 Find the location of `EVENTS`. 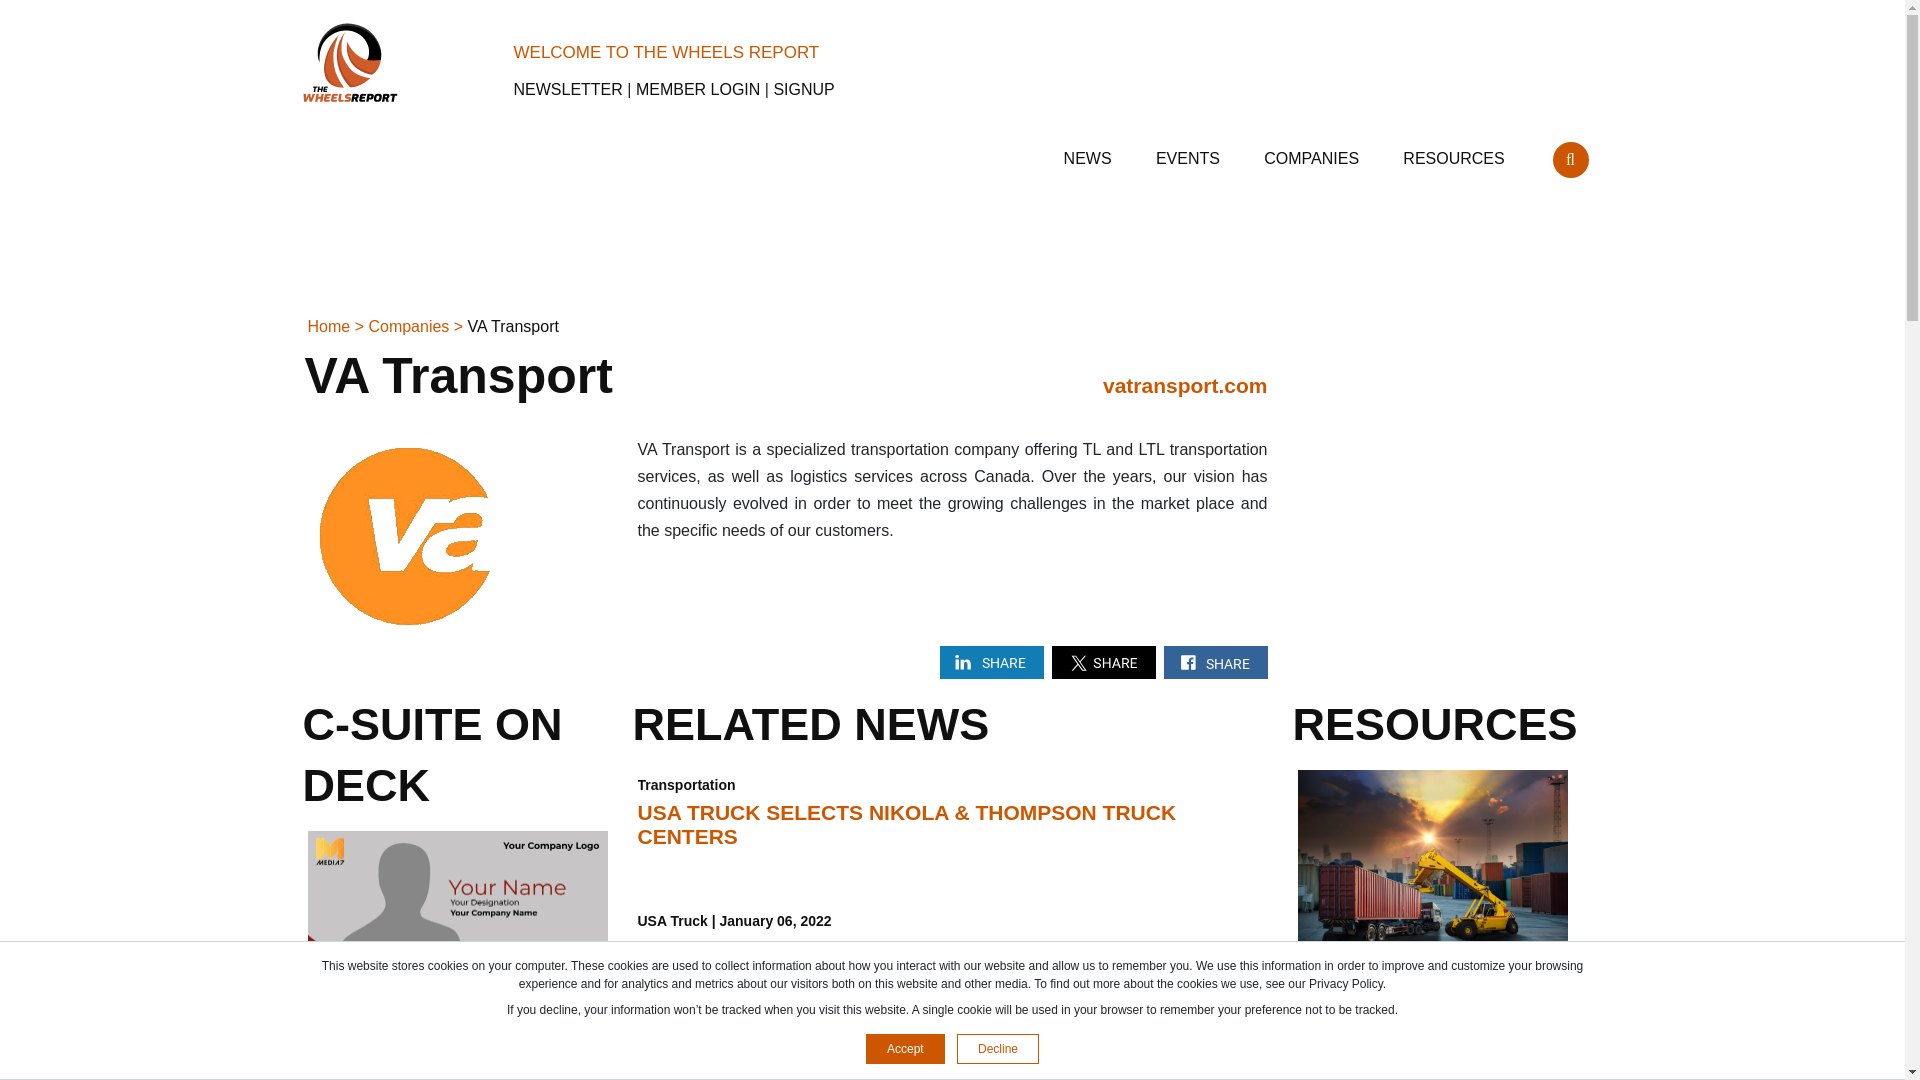

EVENTS is located at coordinates (1189, 150).